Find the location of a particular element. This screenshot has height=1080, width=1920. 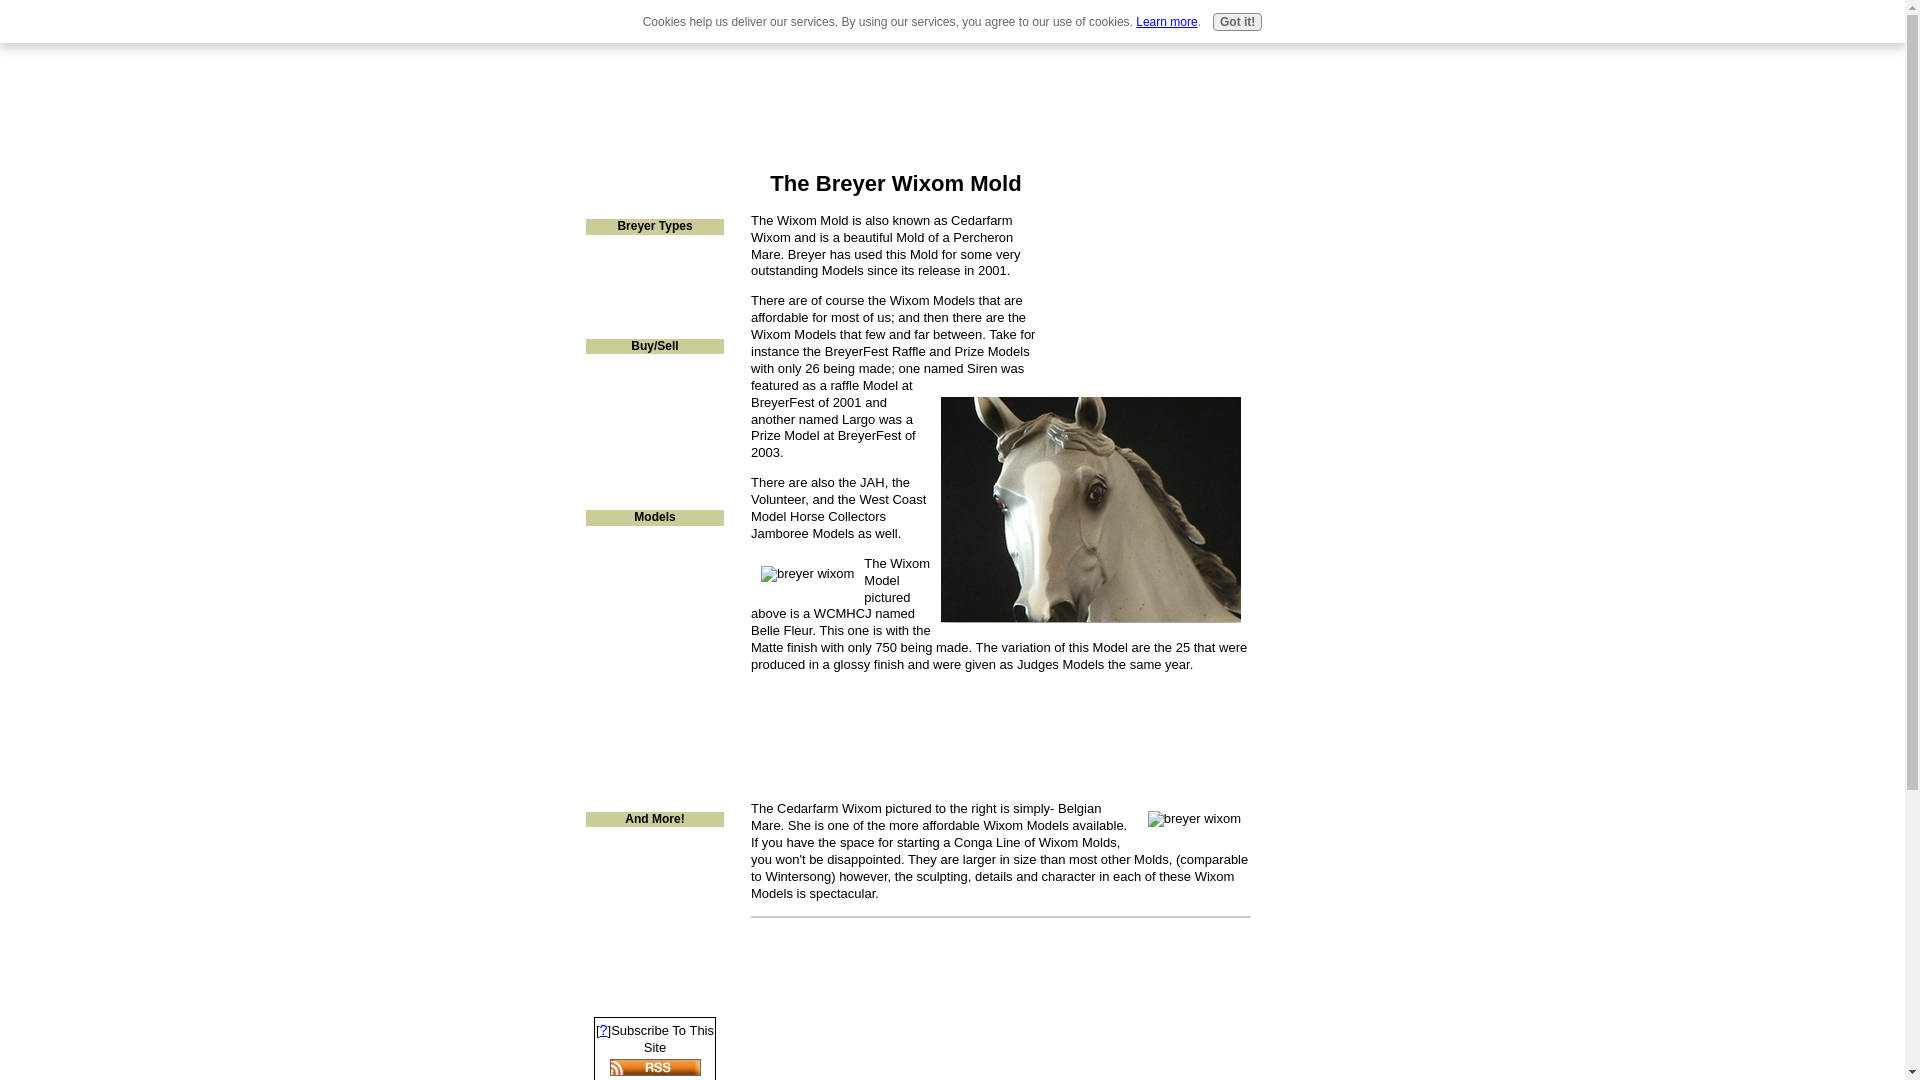

Learn more is located at coordinates (1166, 22).